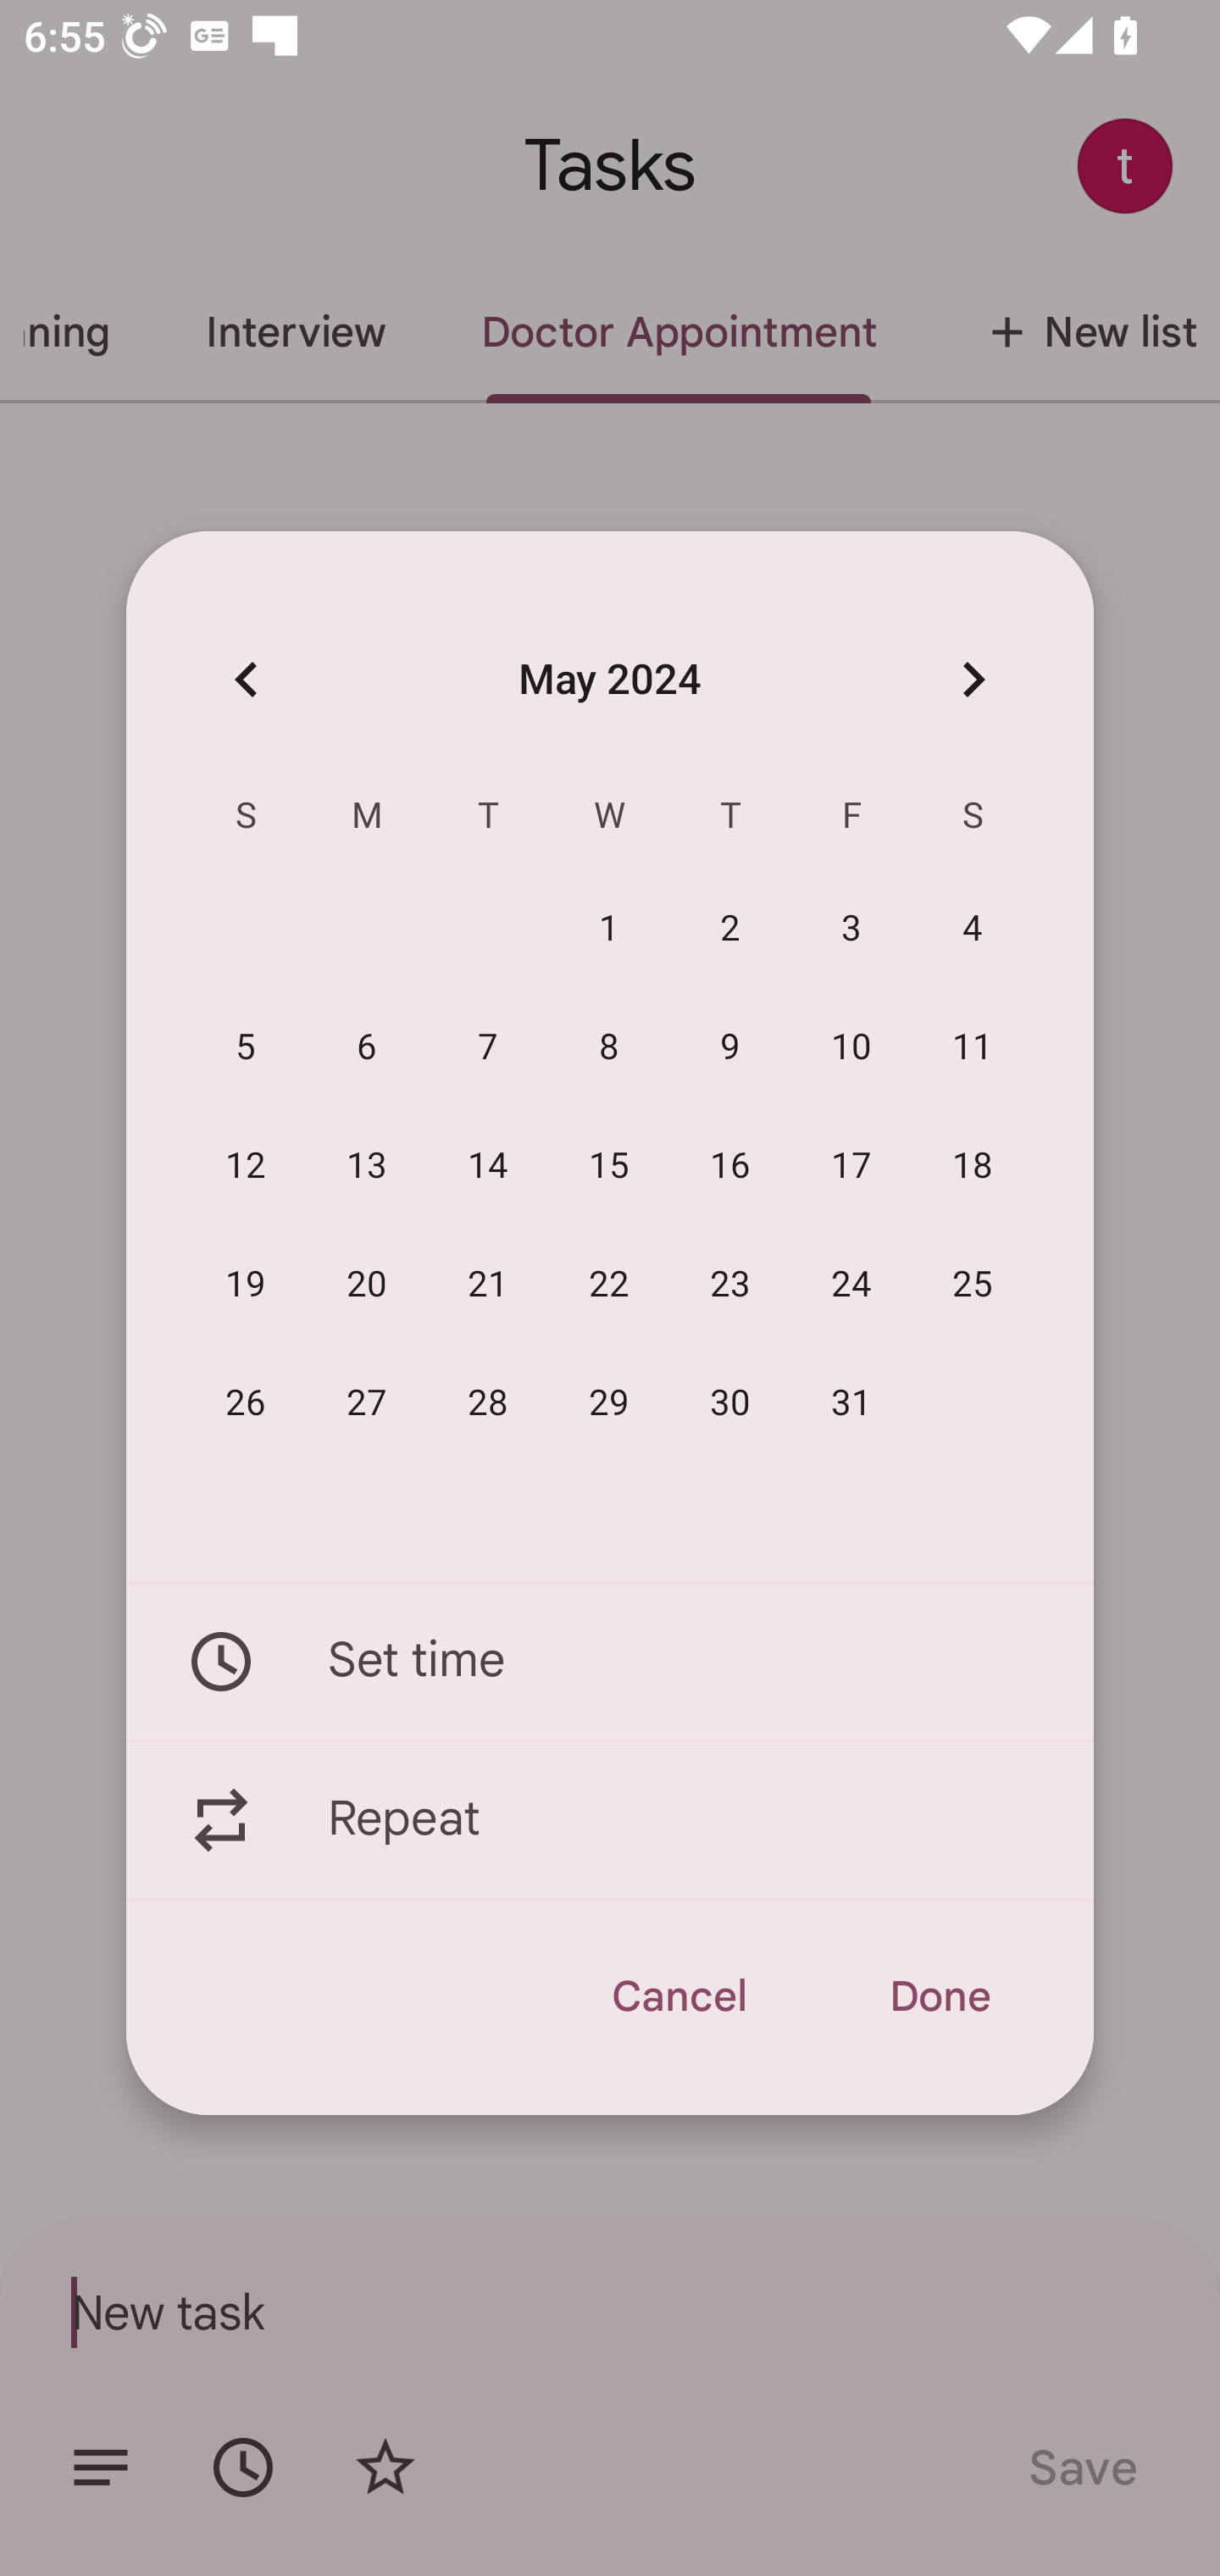  What do you see at coordinates (246, 1048) in the screenshot?
I see `5 05 May 2024` at bounding box center [246, 1048].